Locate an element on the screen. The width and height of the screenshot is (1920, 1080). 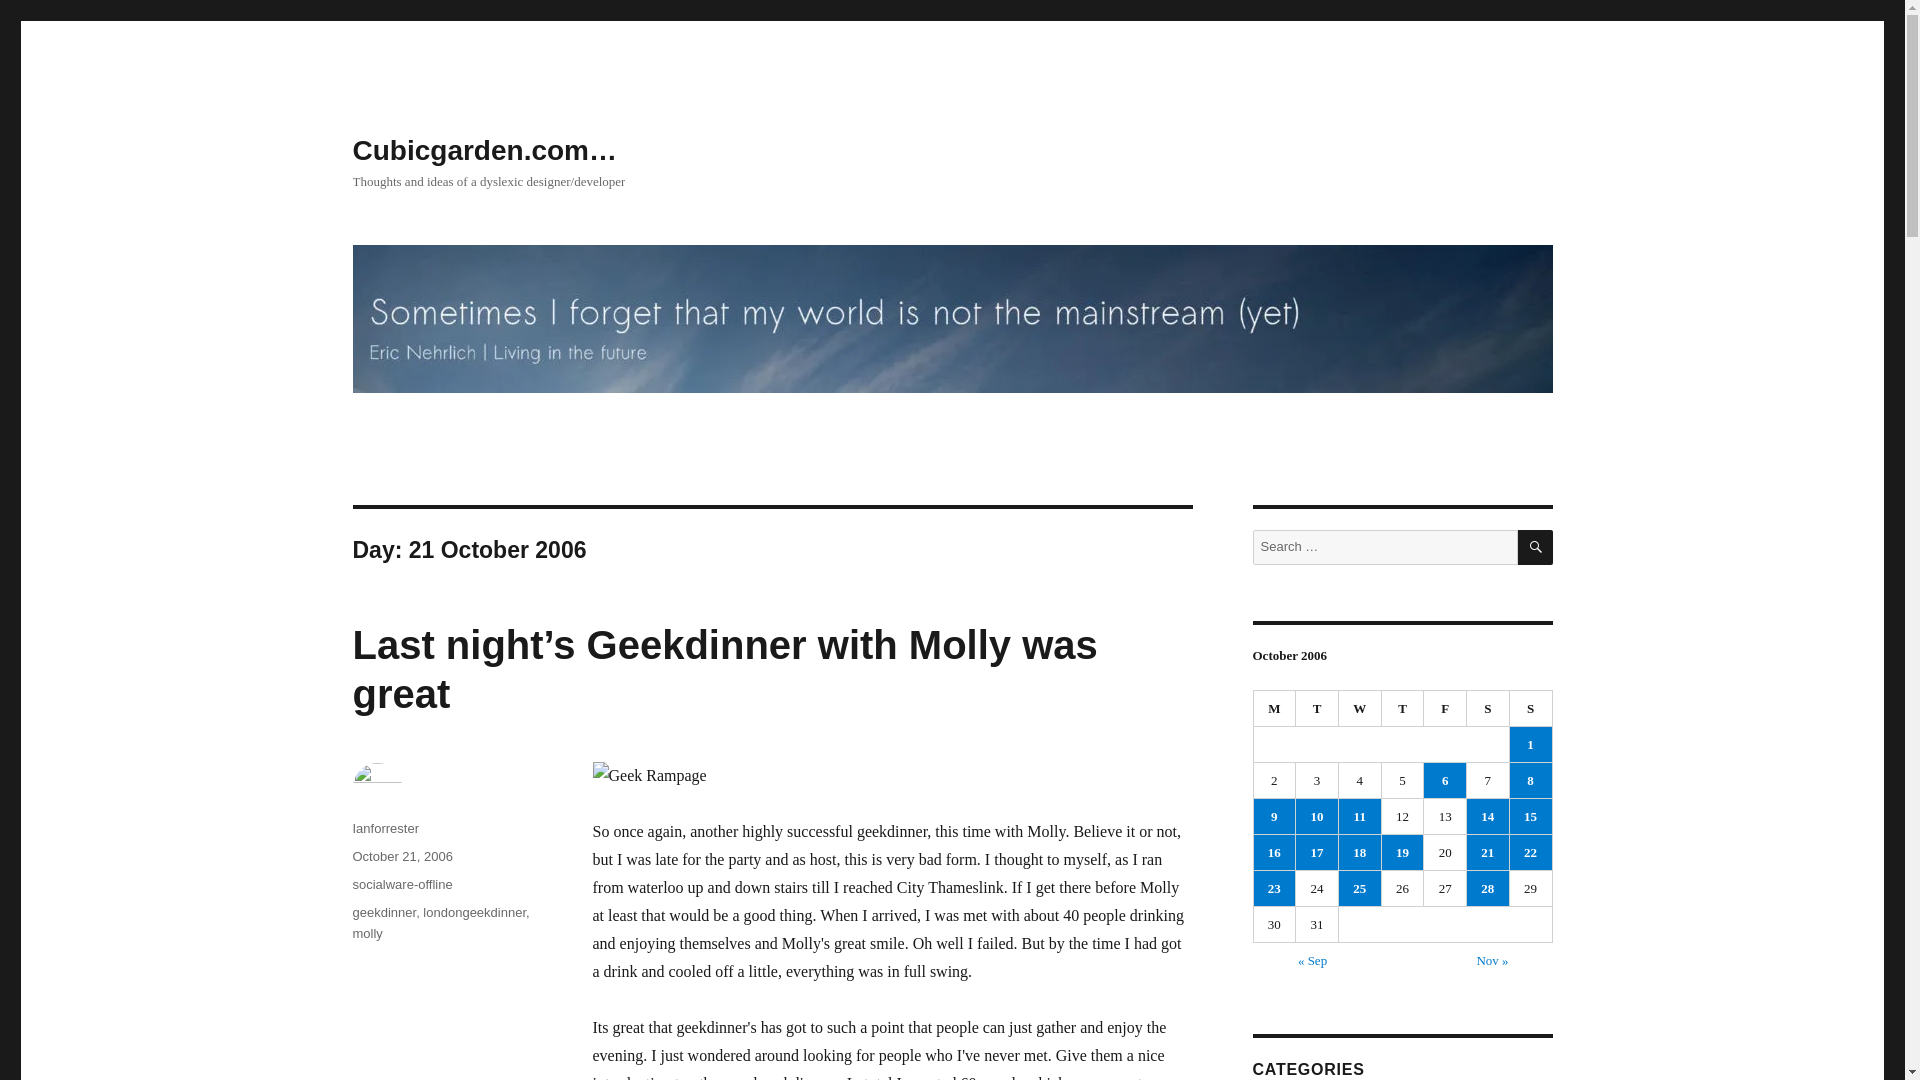
Tuesday is located at coordinates (1317, 708).